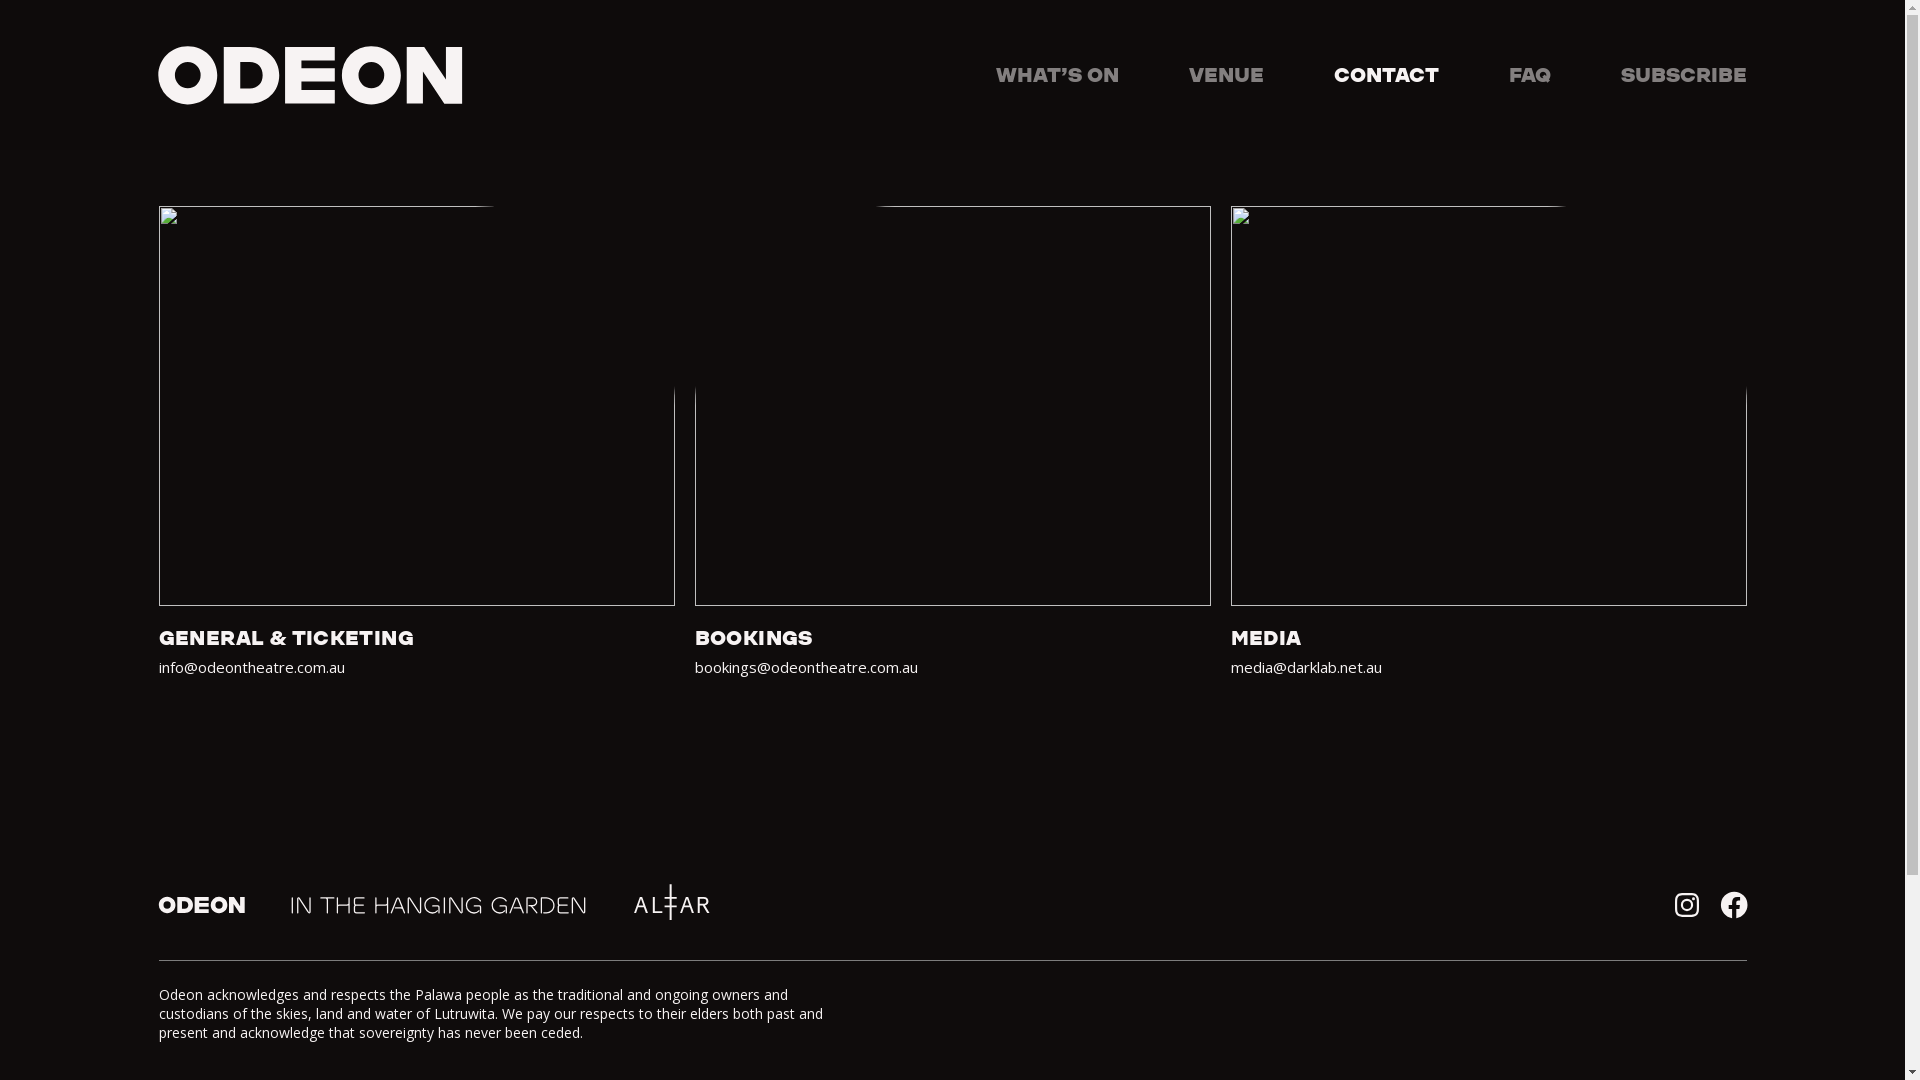 This screenshot has height=1080, width=1920. What do you see at coordinates (310, 76) in the screenshot?
I see `ODEON THEATRE` at bounding box center [310, 76].